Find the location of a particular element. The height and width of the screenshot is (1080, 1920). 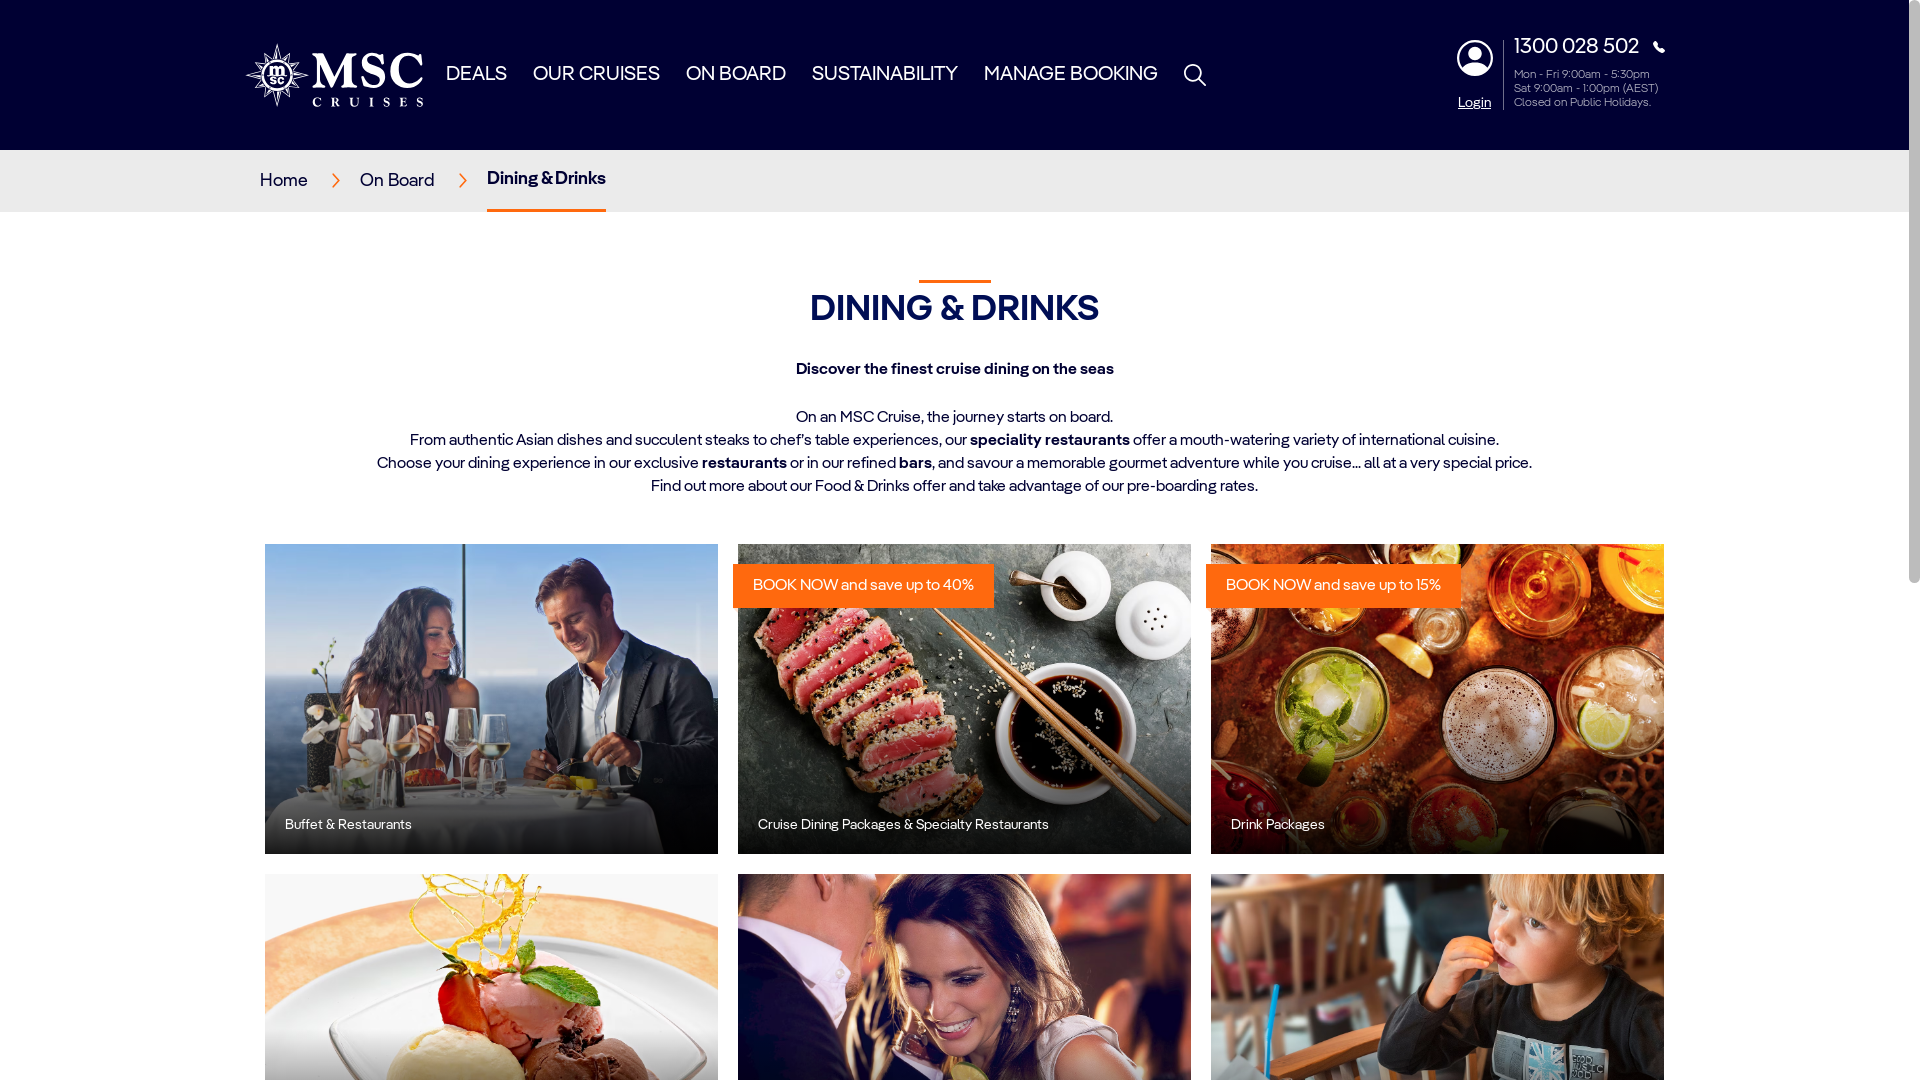

Home is located at coordinates (310, 182).